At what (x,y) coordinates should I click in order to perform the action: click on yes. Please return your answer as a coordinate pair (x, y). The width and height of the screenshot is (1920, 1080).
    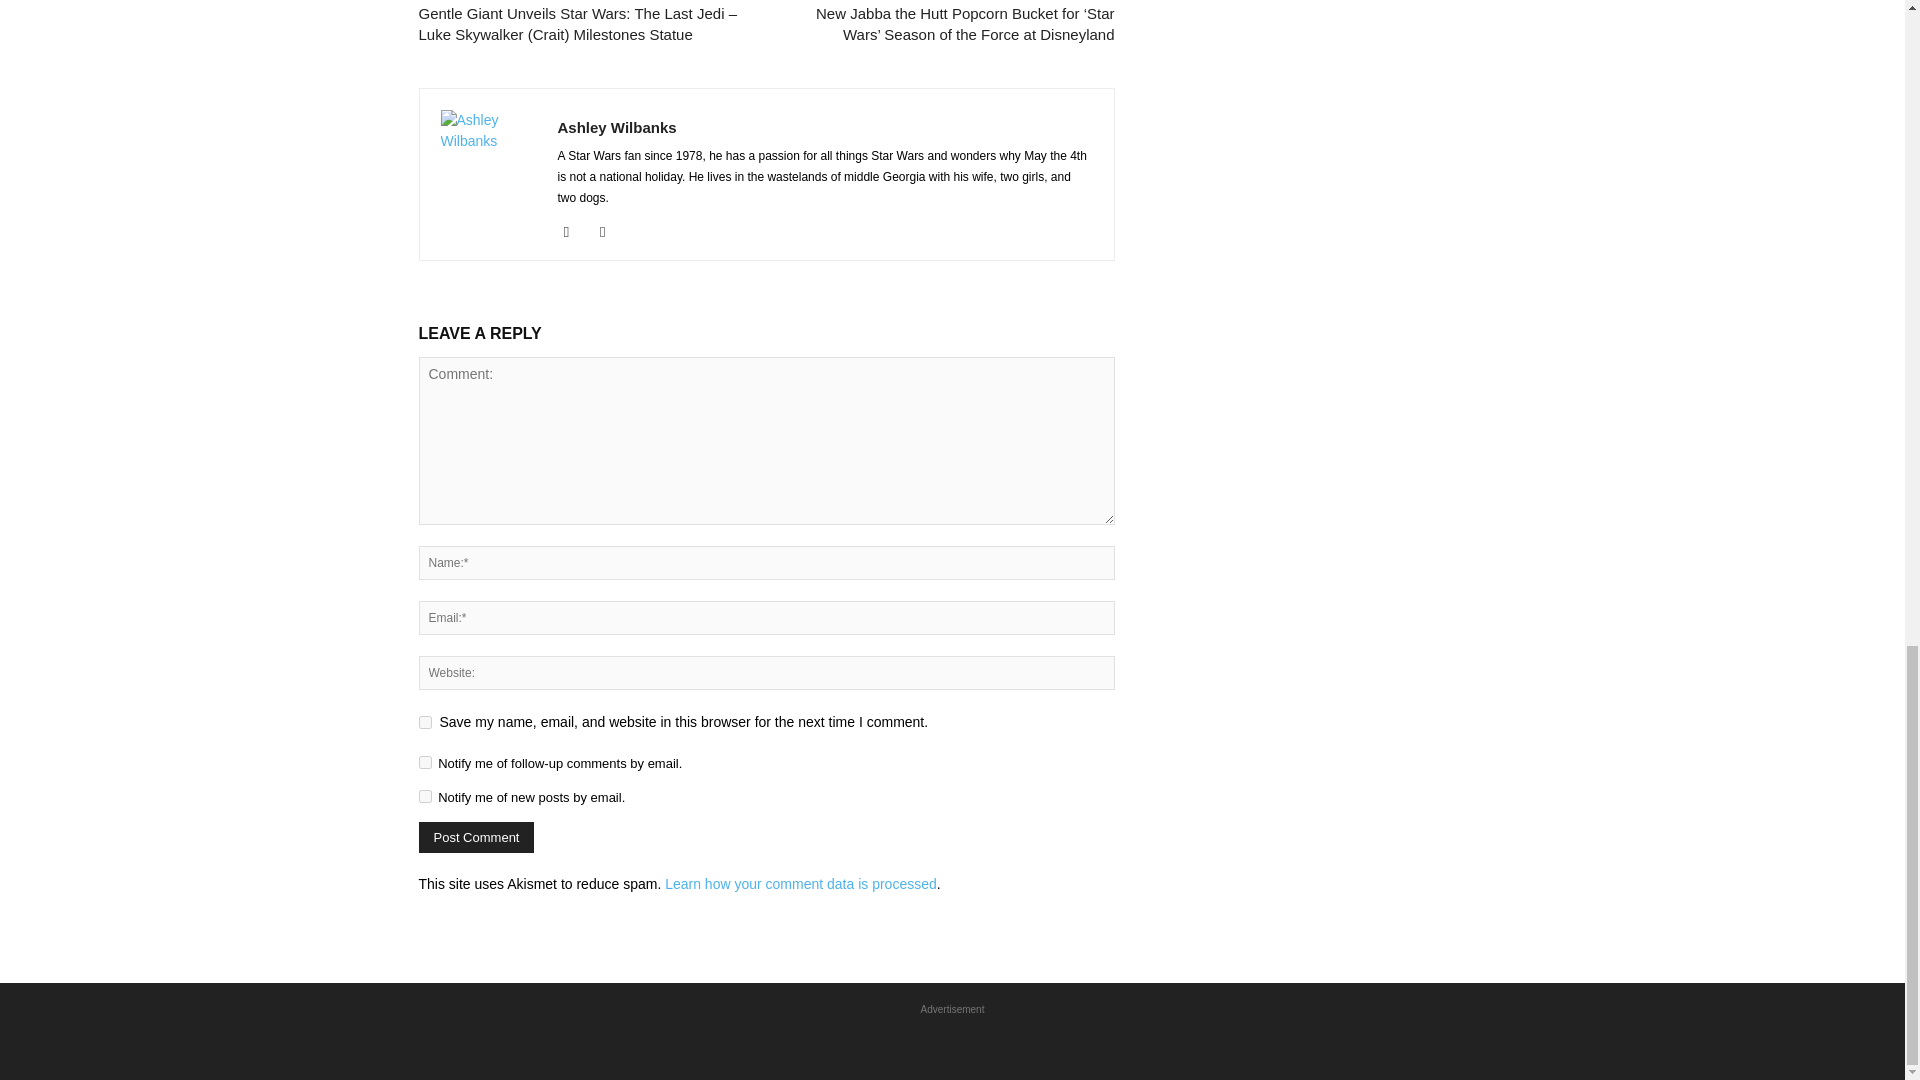
    Looking at the image, I should click on (424, 722).